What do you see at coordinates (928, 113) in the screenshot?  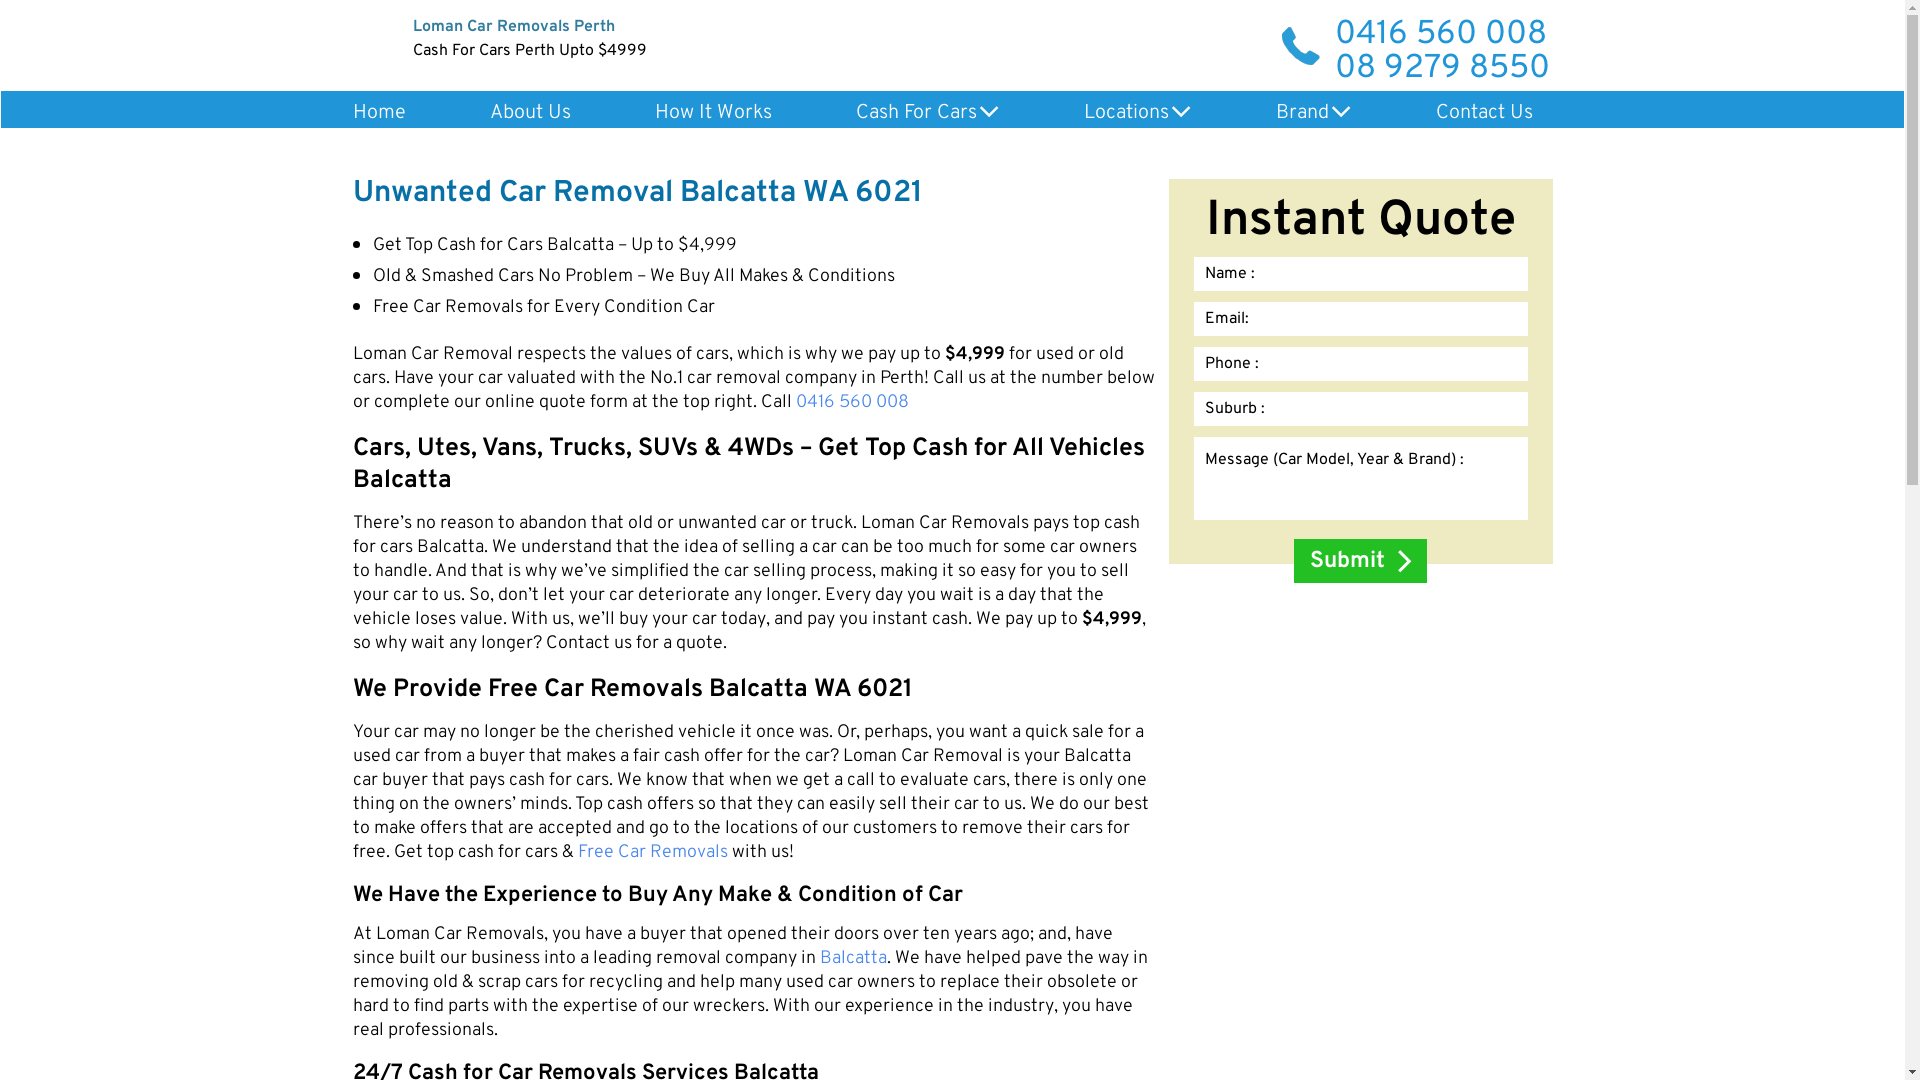 I see `Cash For Cars` at bounding box center [928, 113].